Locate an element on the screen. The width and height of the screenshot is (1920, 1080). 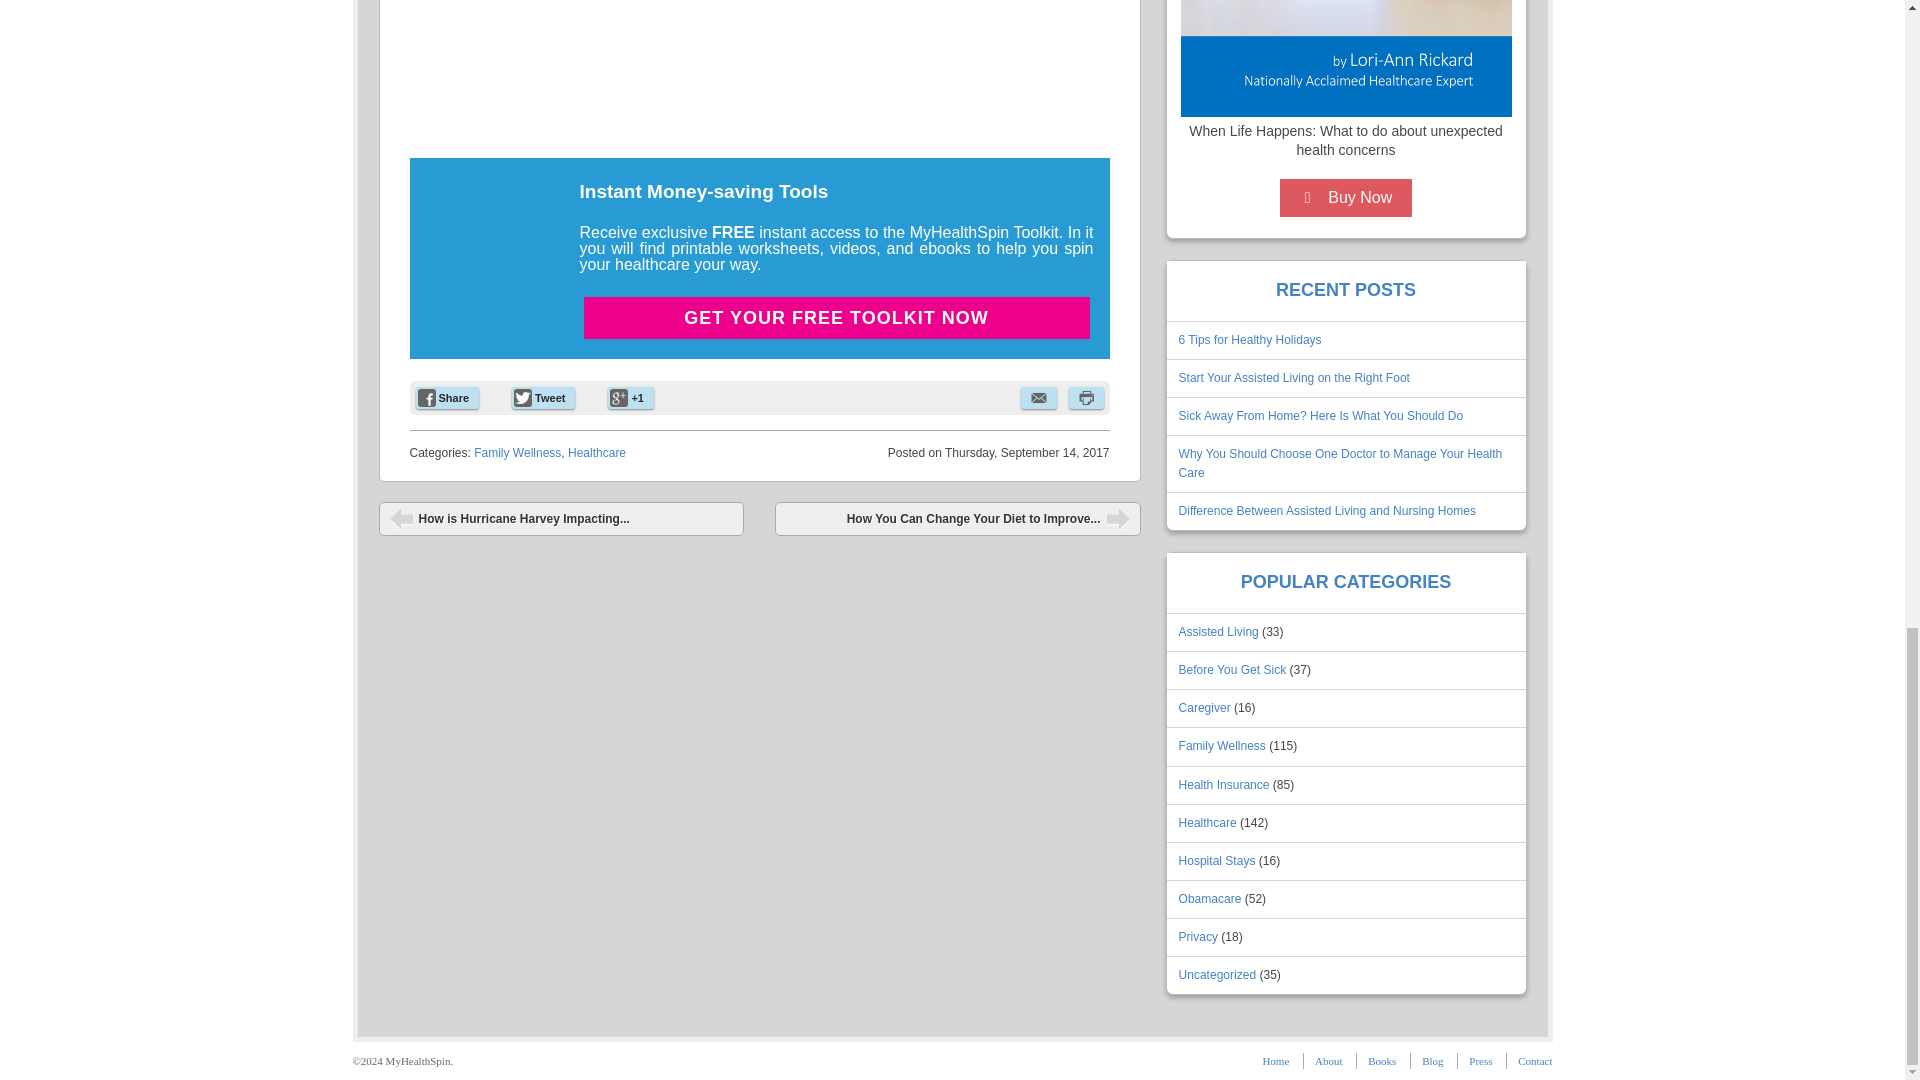
How You Can Change Your Diet to Improve... is located at coordinates (958, 518).